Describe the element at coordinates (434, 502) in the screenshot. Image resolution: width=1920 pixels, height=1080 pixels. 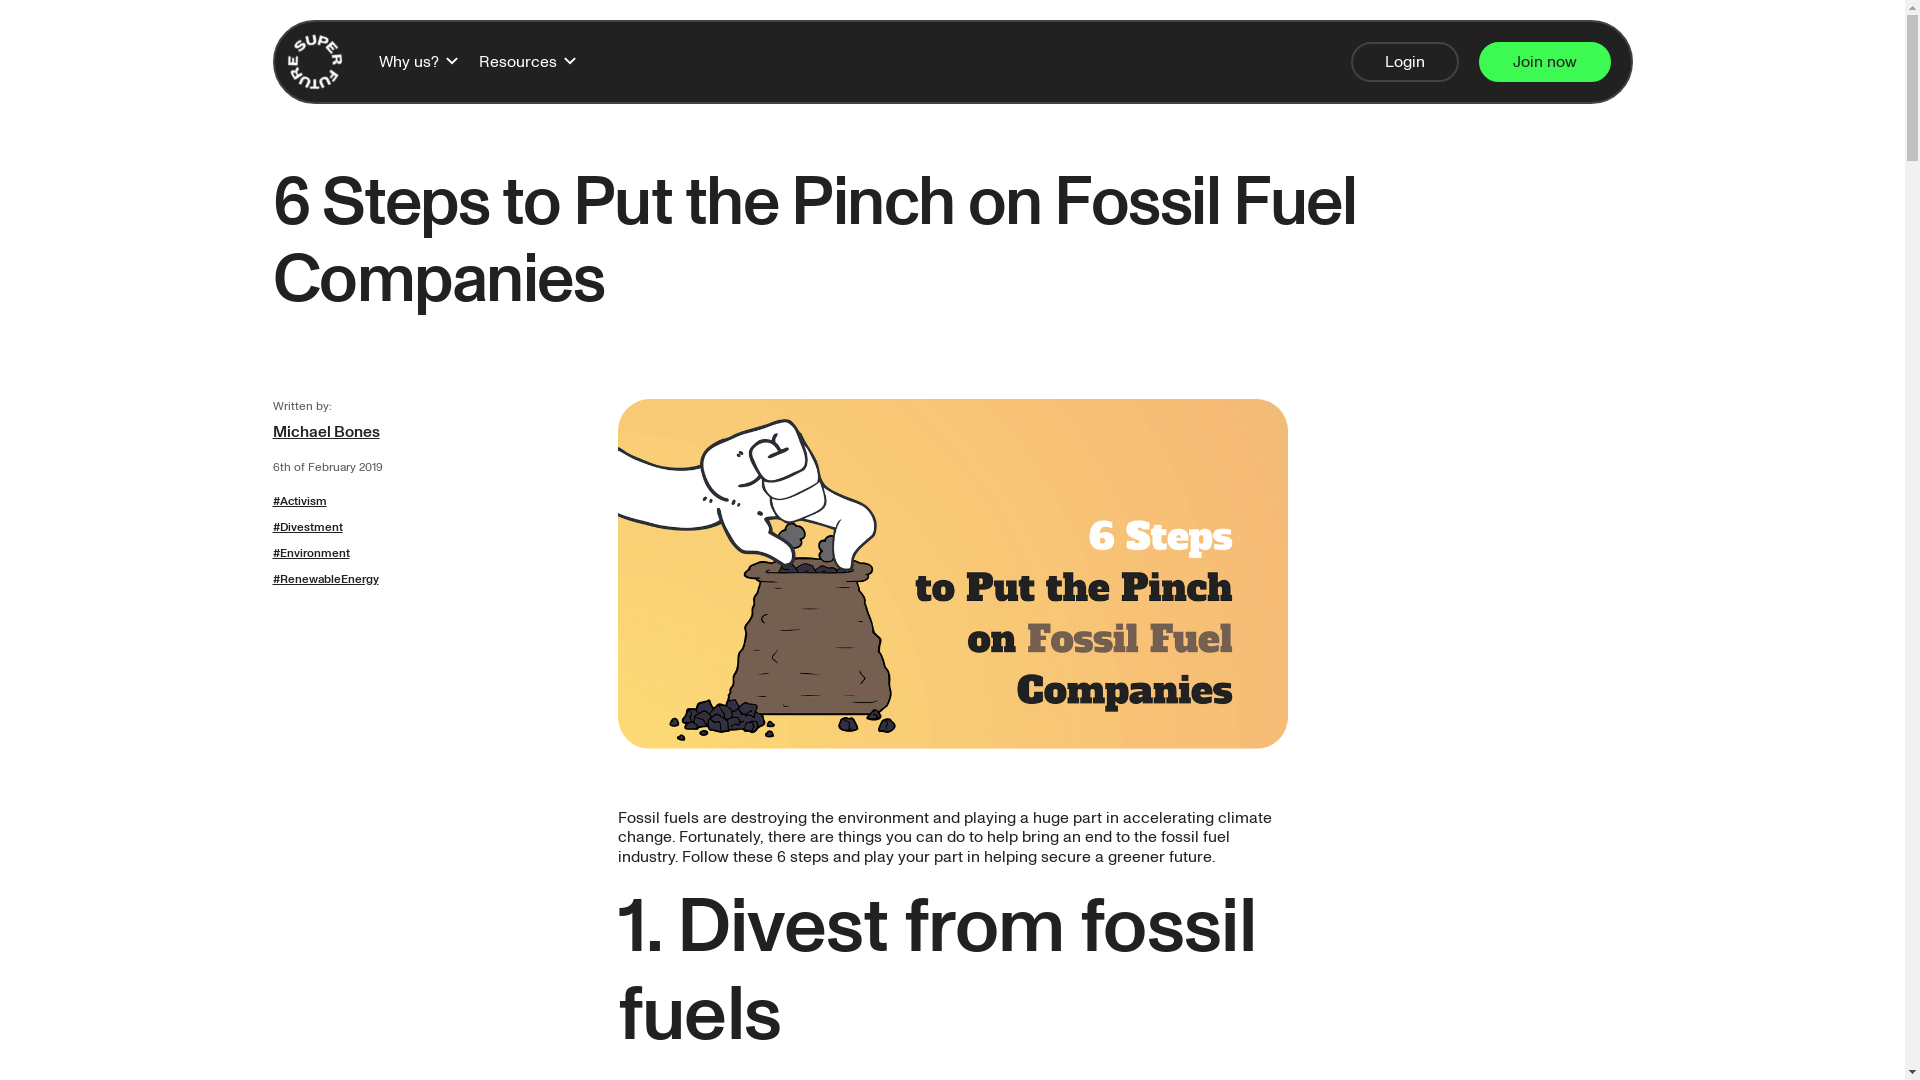
I see `#Activism` at that location.